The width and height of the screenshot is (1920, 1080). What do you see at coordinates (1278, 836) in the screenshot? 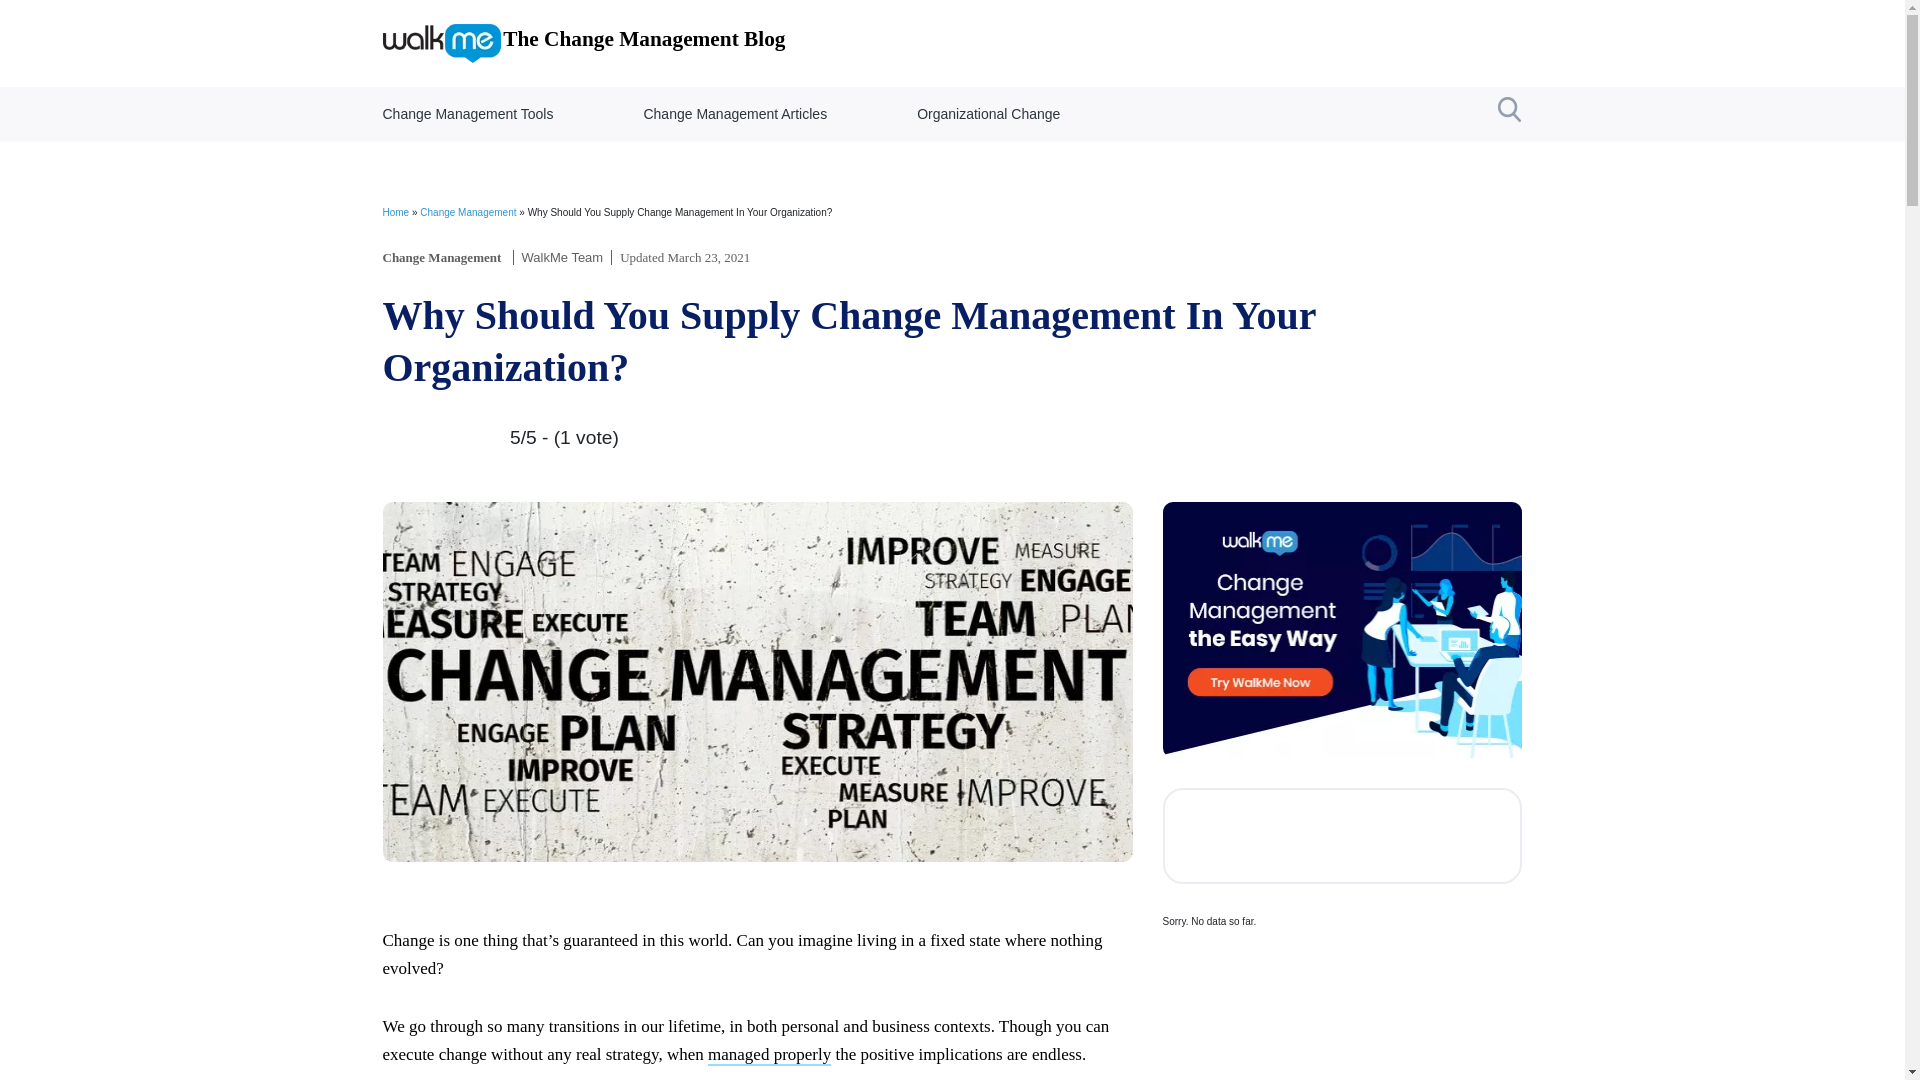
I see `twitter` at bounding box center [1278, 836].